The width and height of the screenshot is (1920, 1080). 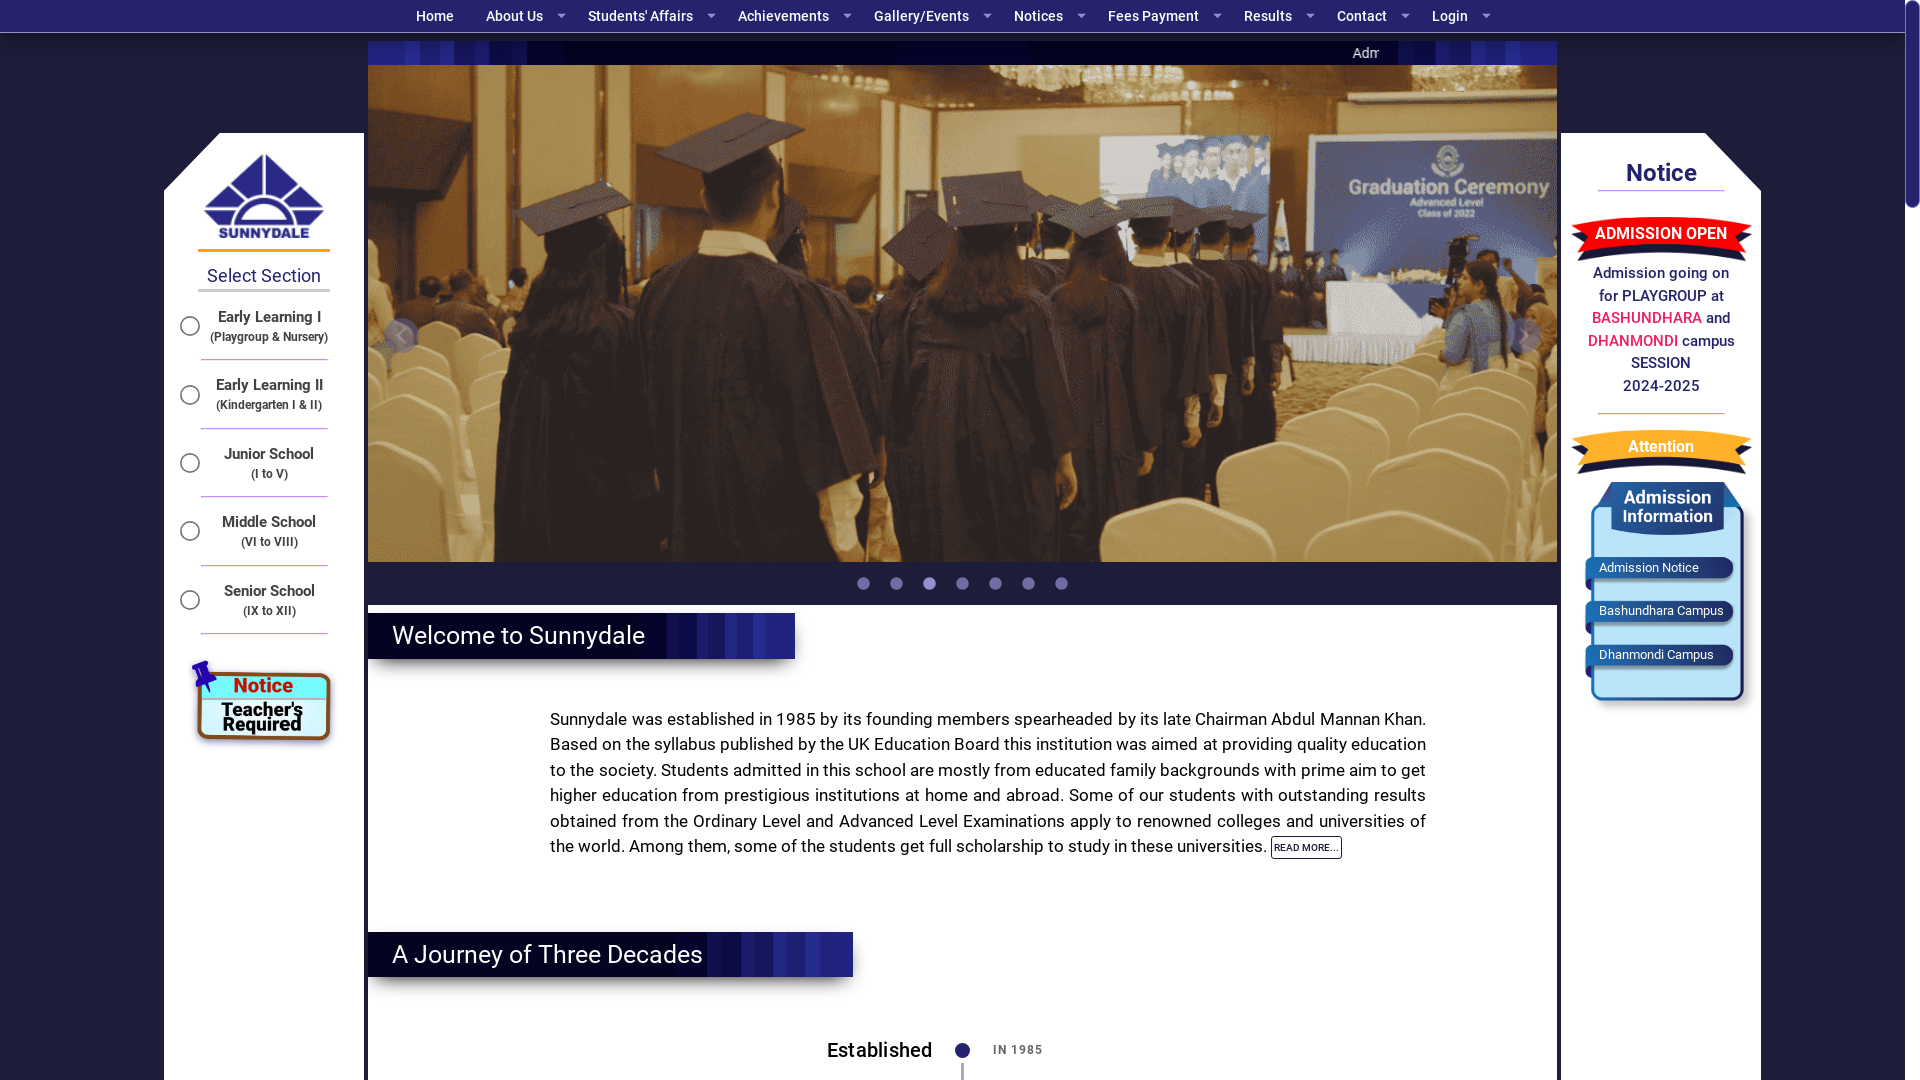 What do you see at coordinates (1647, 318) in the screenshot?
I see `BASHUNDHARA` at bounding box center [1647, 318].